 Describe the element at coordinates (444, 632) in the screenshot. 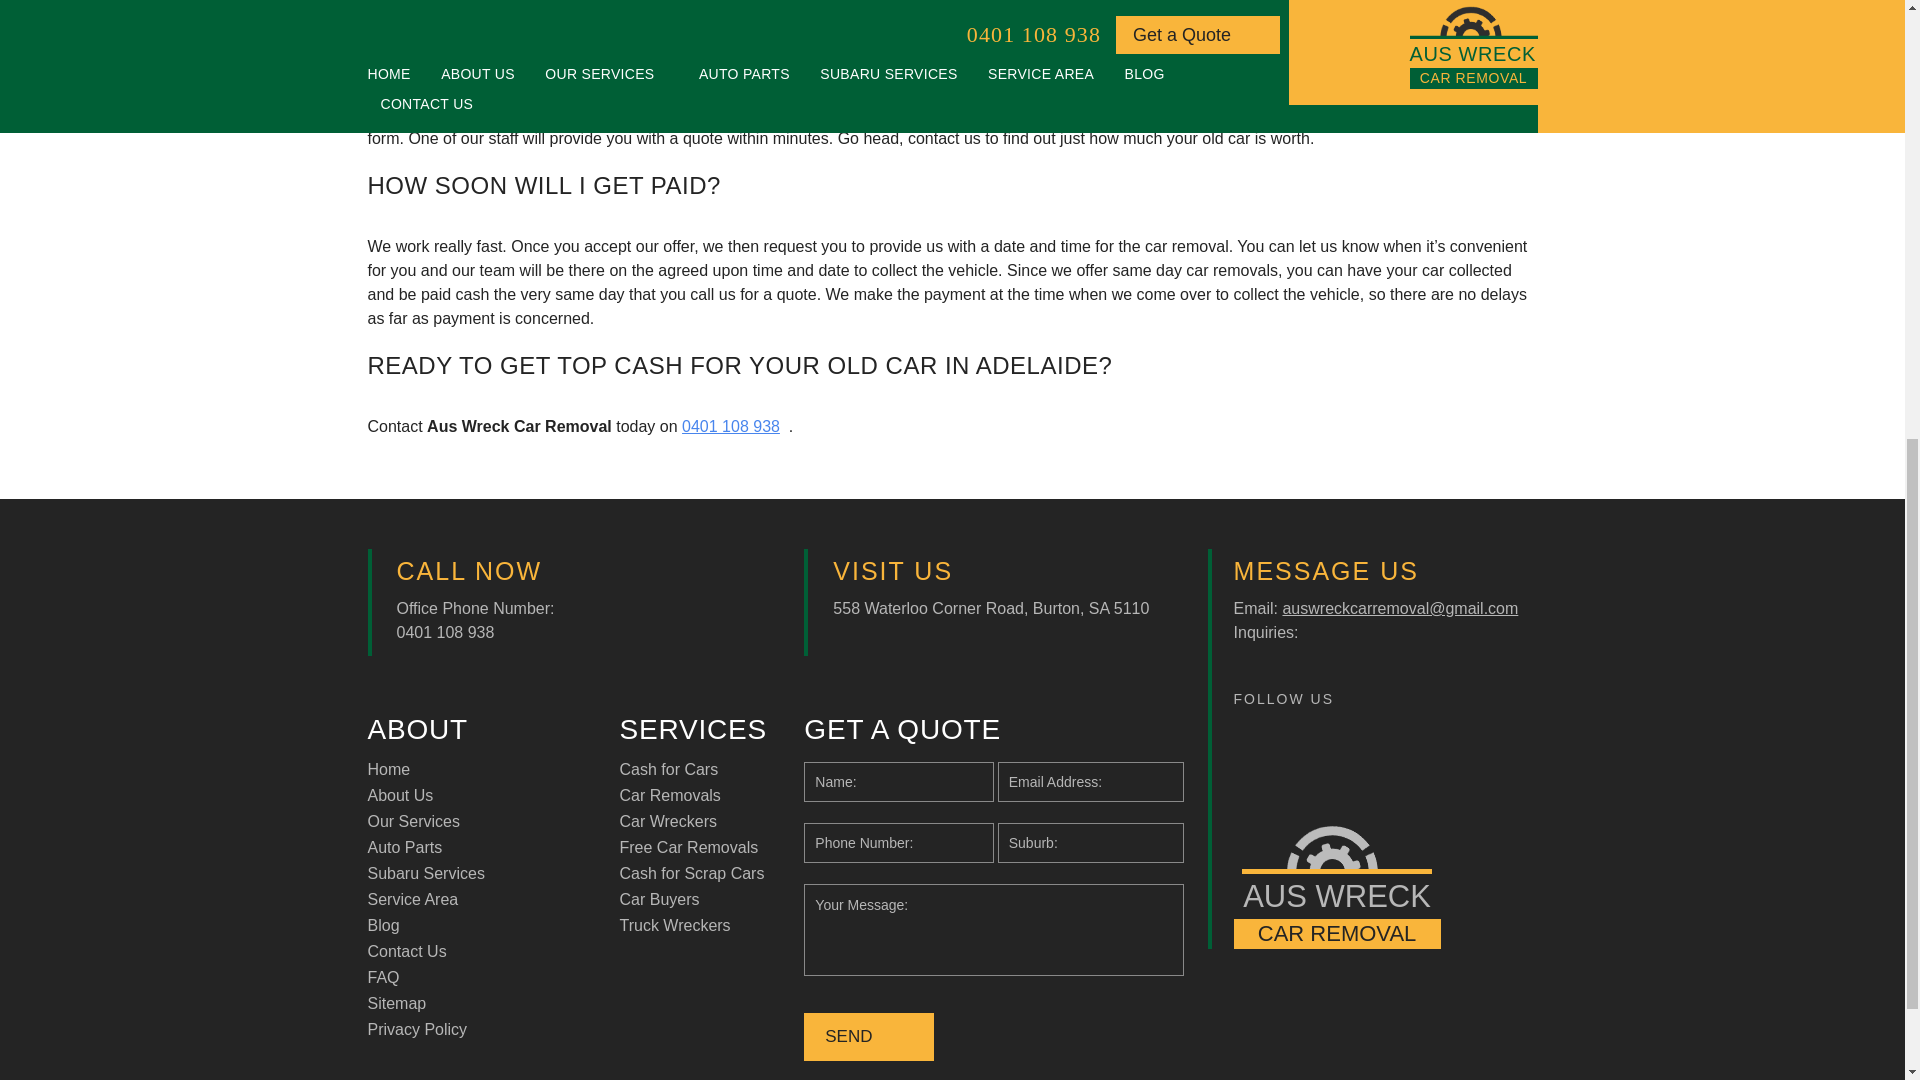

I see `0401 108 938` at that location.